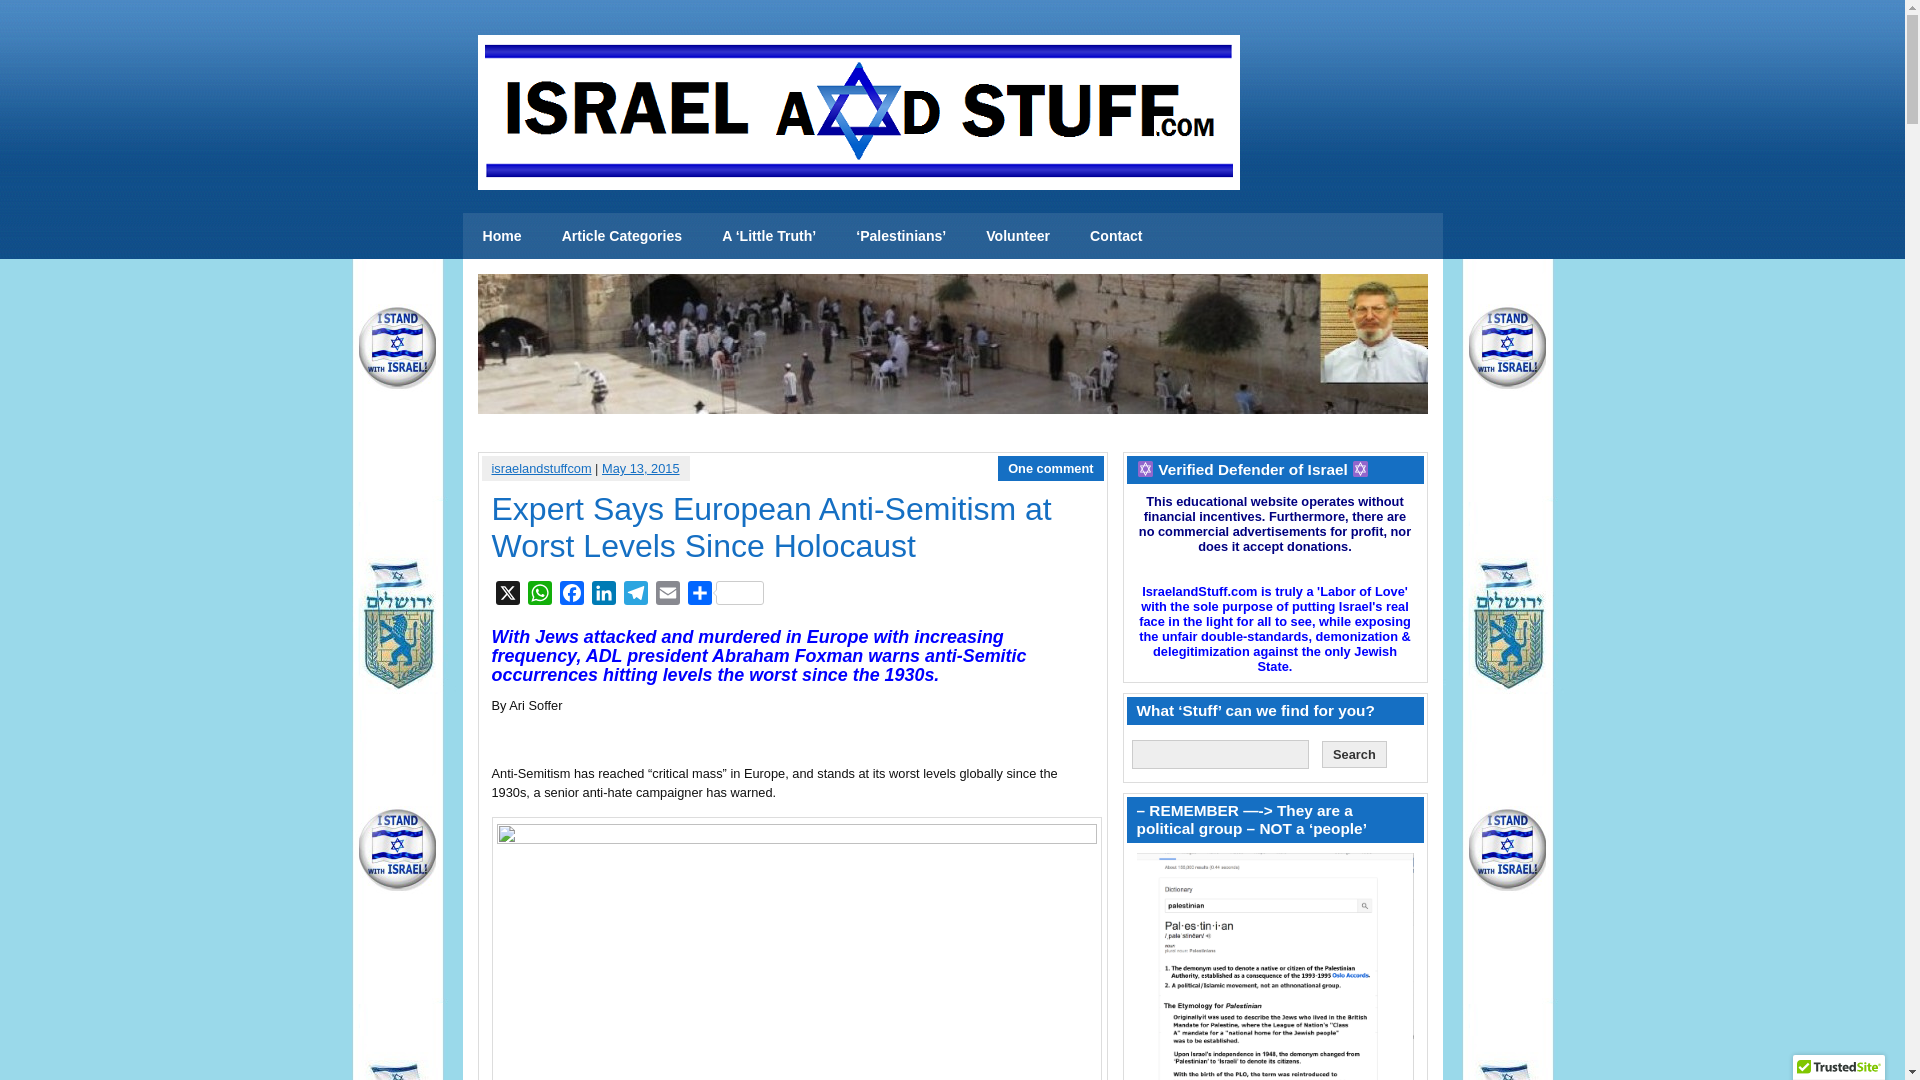 This screenshot has height=1080, width=1920. Describe the element at coordinates (540, 596) in the screenshot. I see `WhatsApp` at that location.